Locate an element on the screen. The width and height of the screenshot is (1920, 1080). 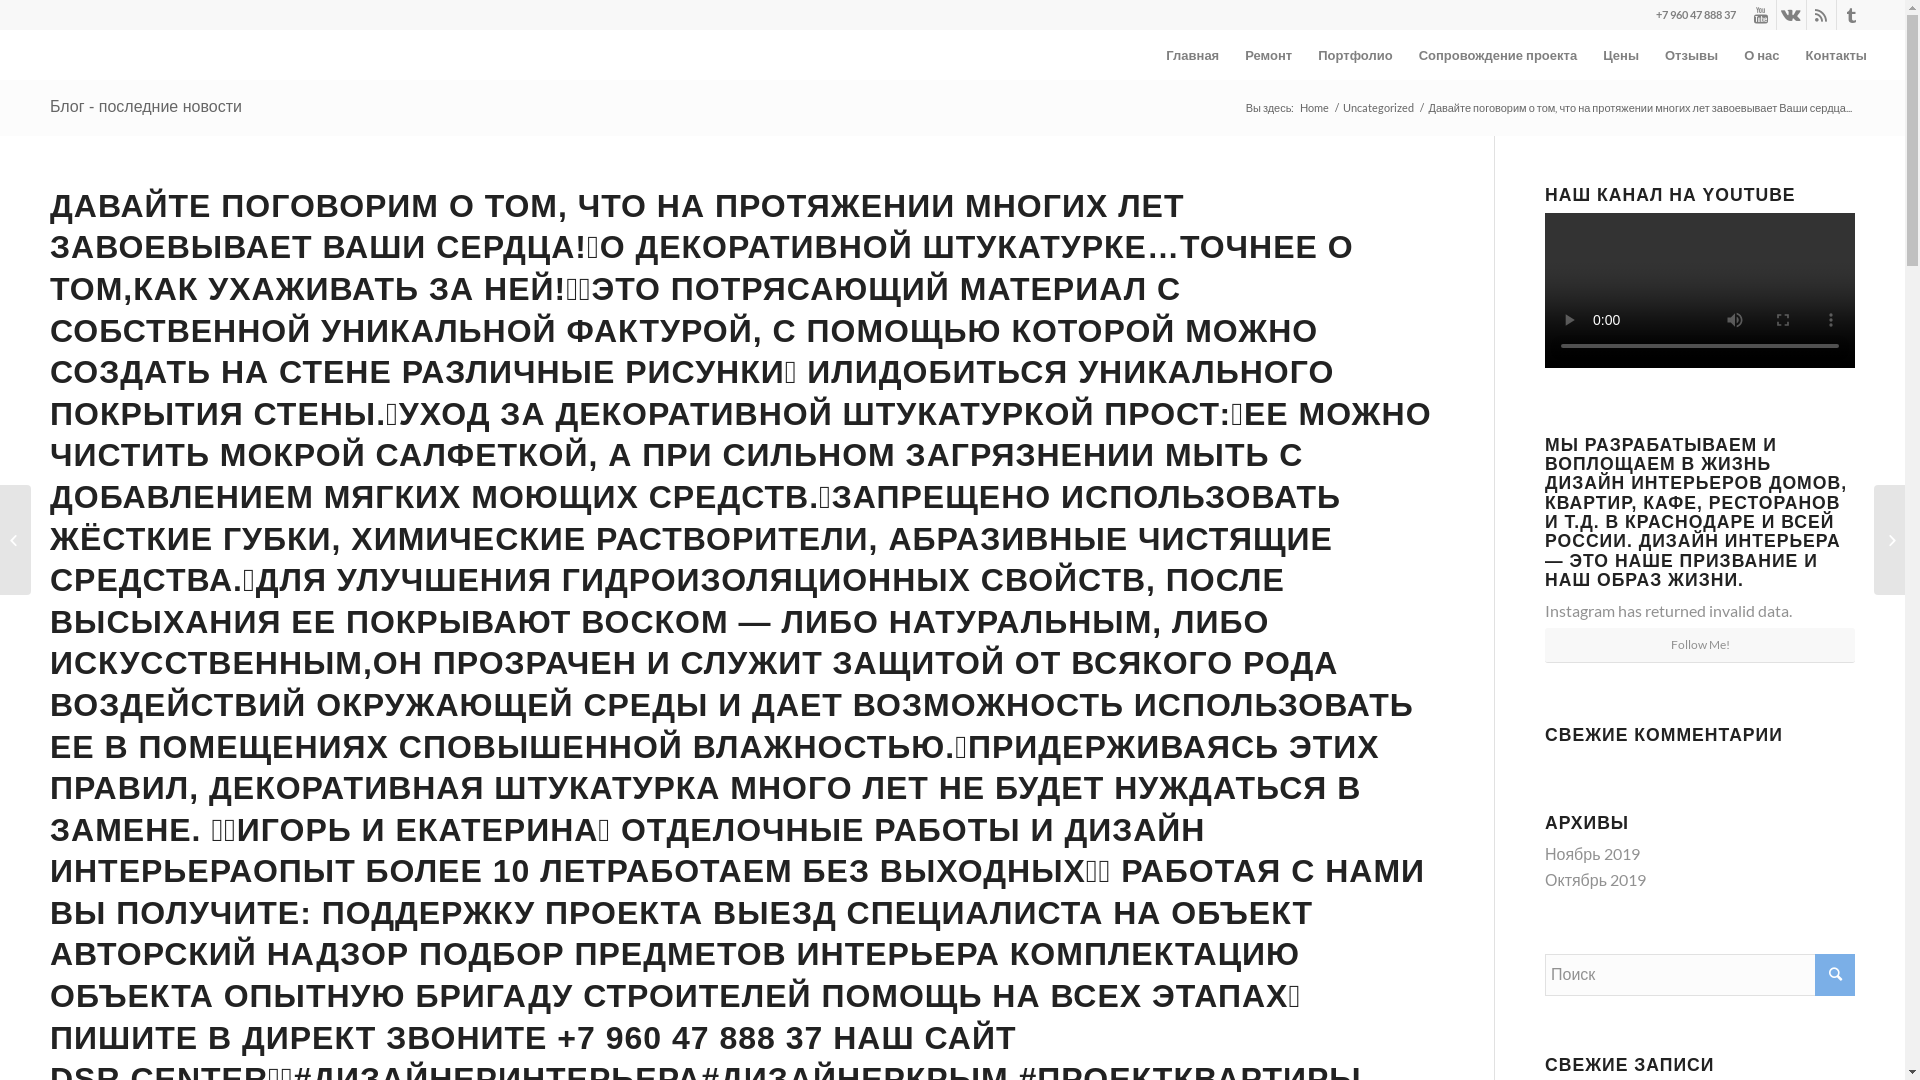
Vk is located at coordinates (1792, 15).